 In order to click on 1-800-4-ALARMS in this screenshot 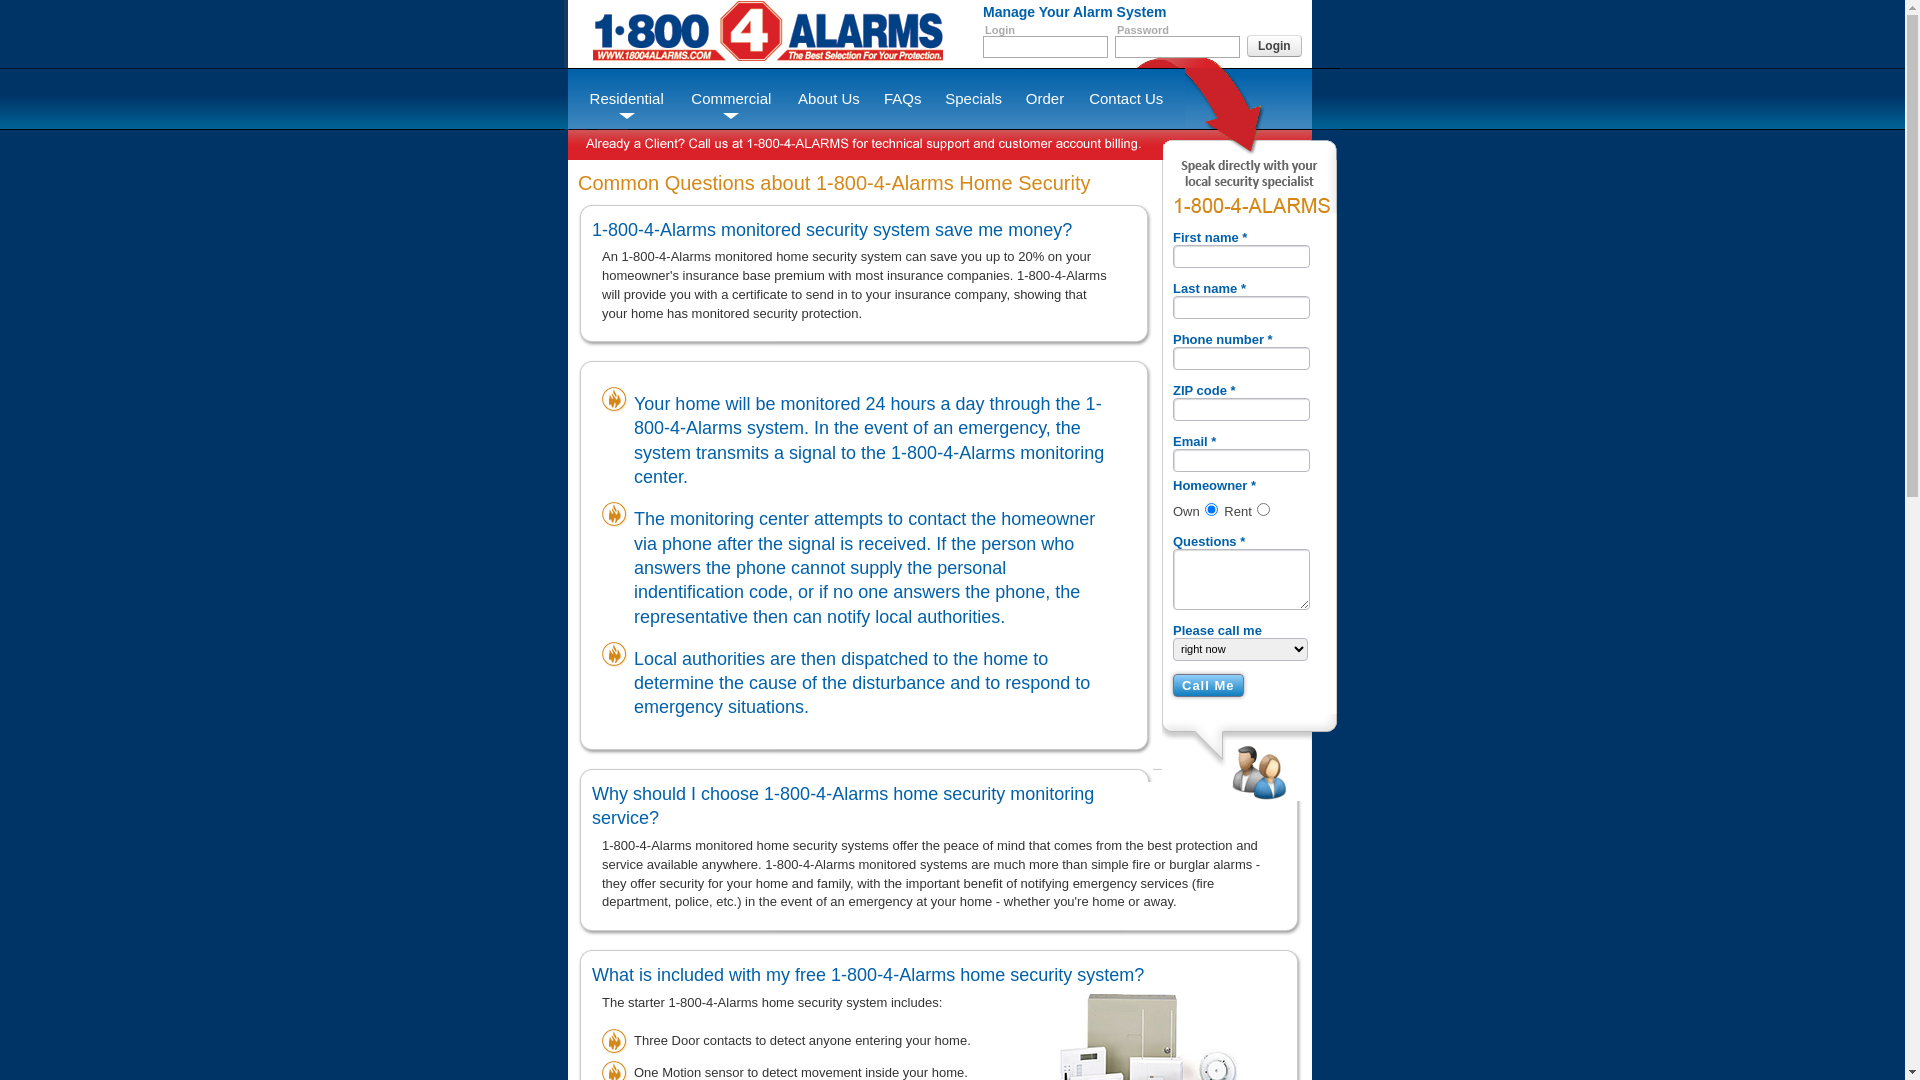, I will do `click(1252, 206)`.